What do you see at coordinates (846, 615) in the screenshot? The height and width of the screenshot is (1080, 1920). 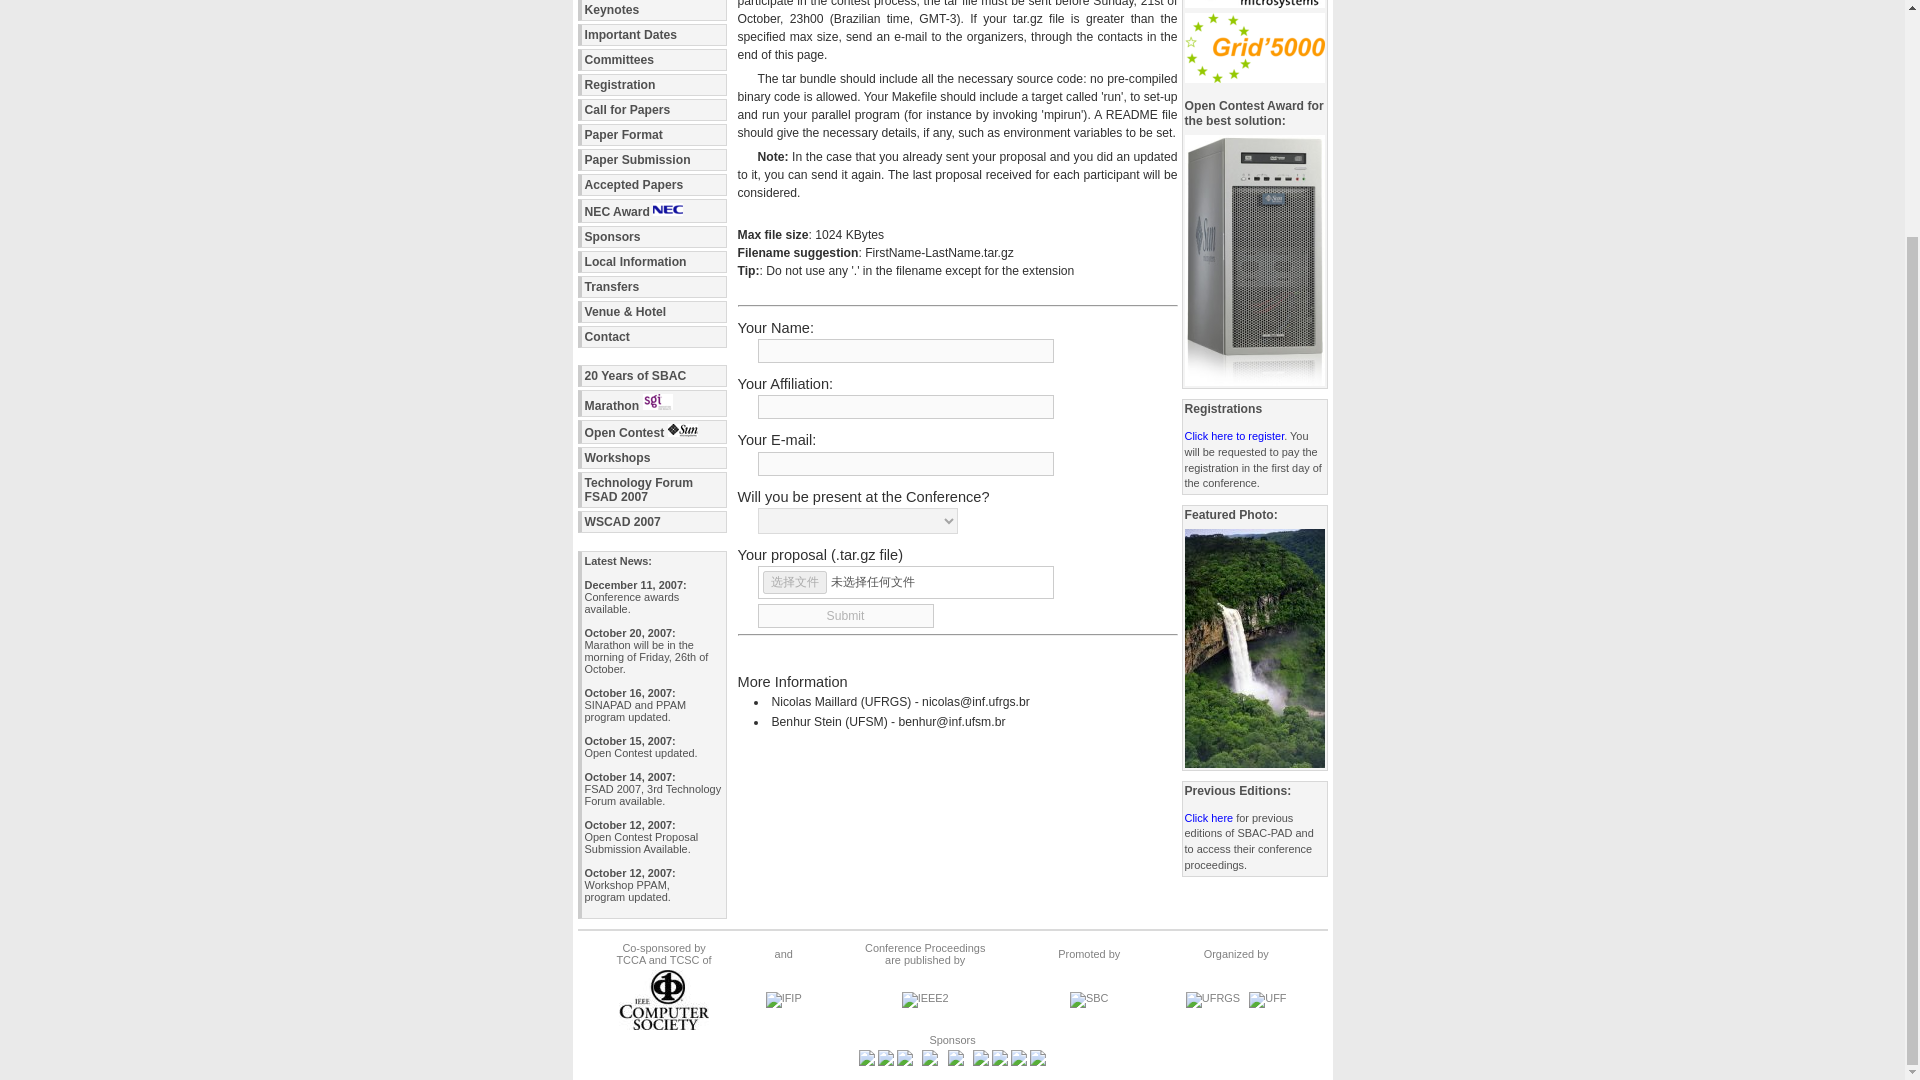 I see `Paper Submission` at bounding box center [846, 615].